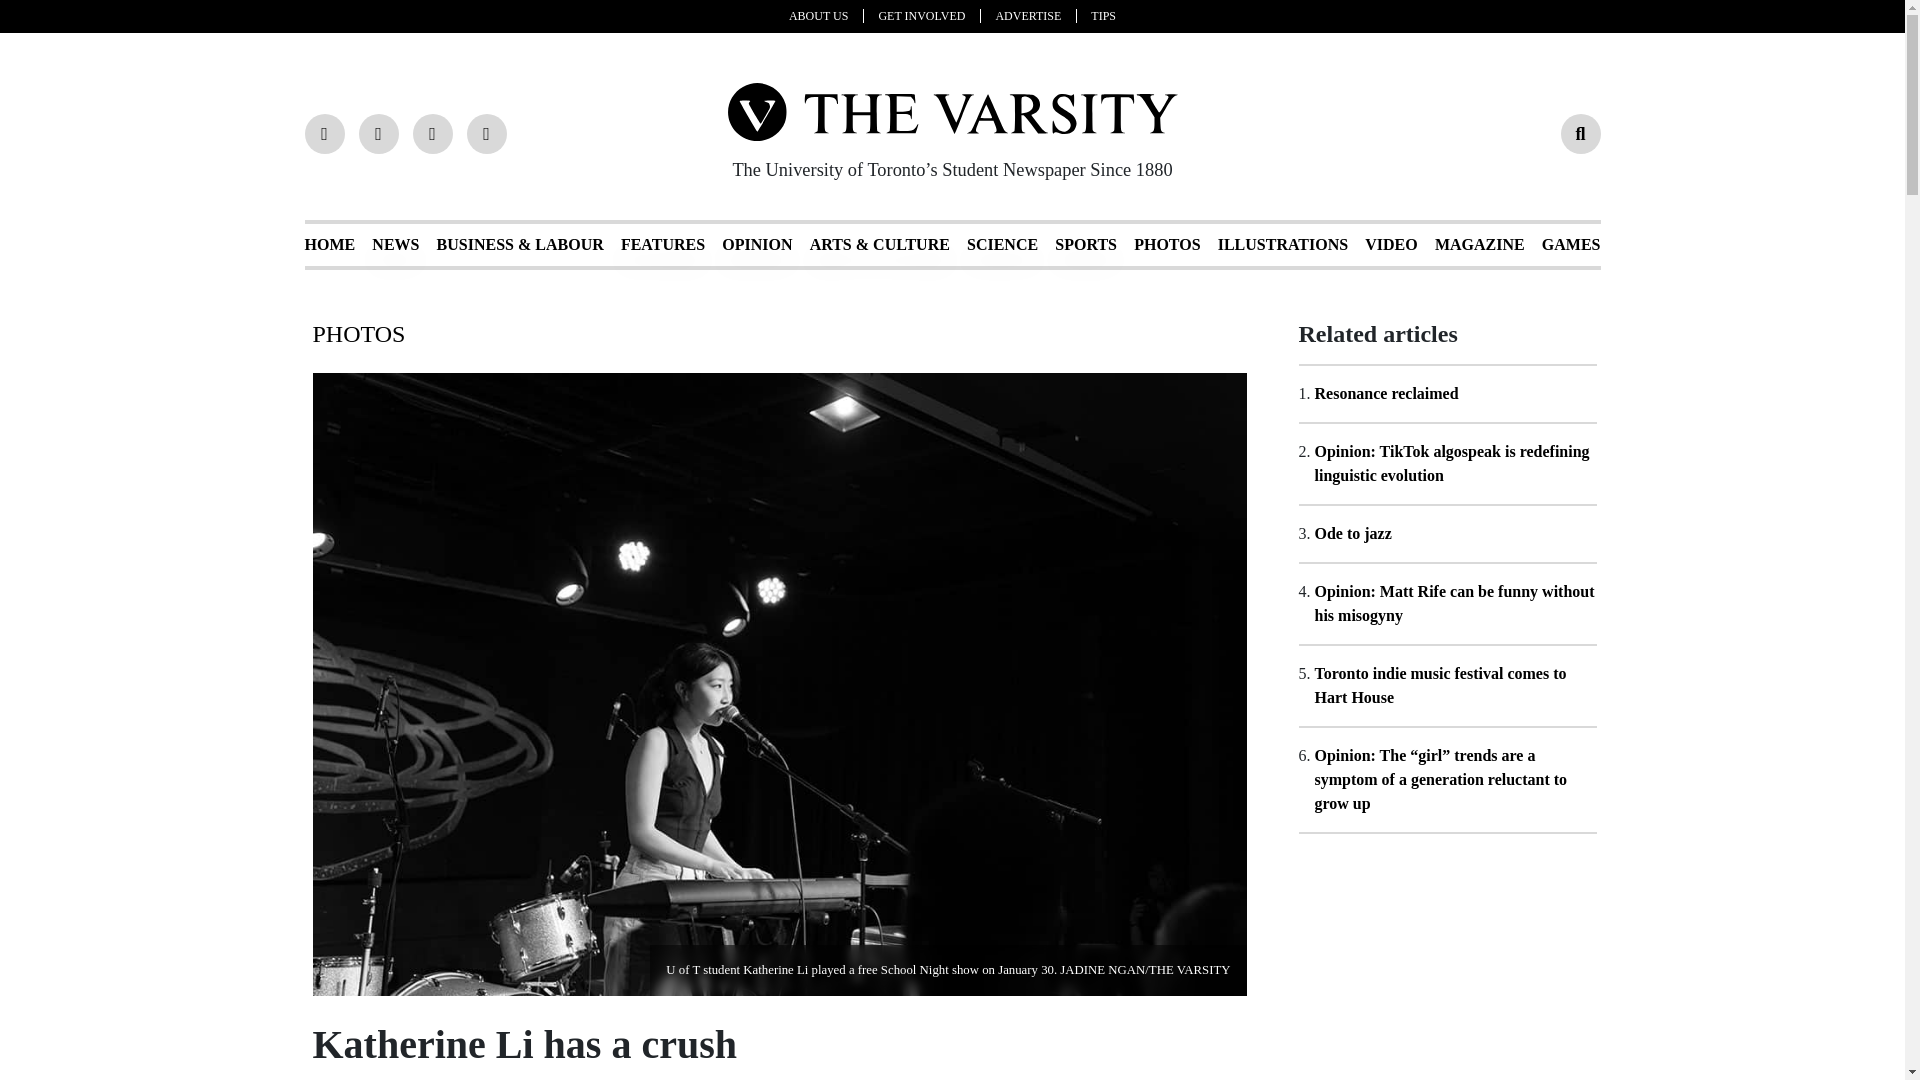  What do you see at coordinates (1453, 604) in the screenshot?
I see `Opinion: Matt Rife can be funny without his misogyny` at bounding box center [1453, 604].